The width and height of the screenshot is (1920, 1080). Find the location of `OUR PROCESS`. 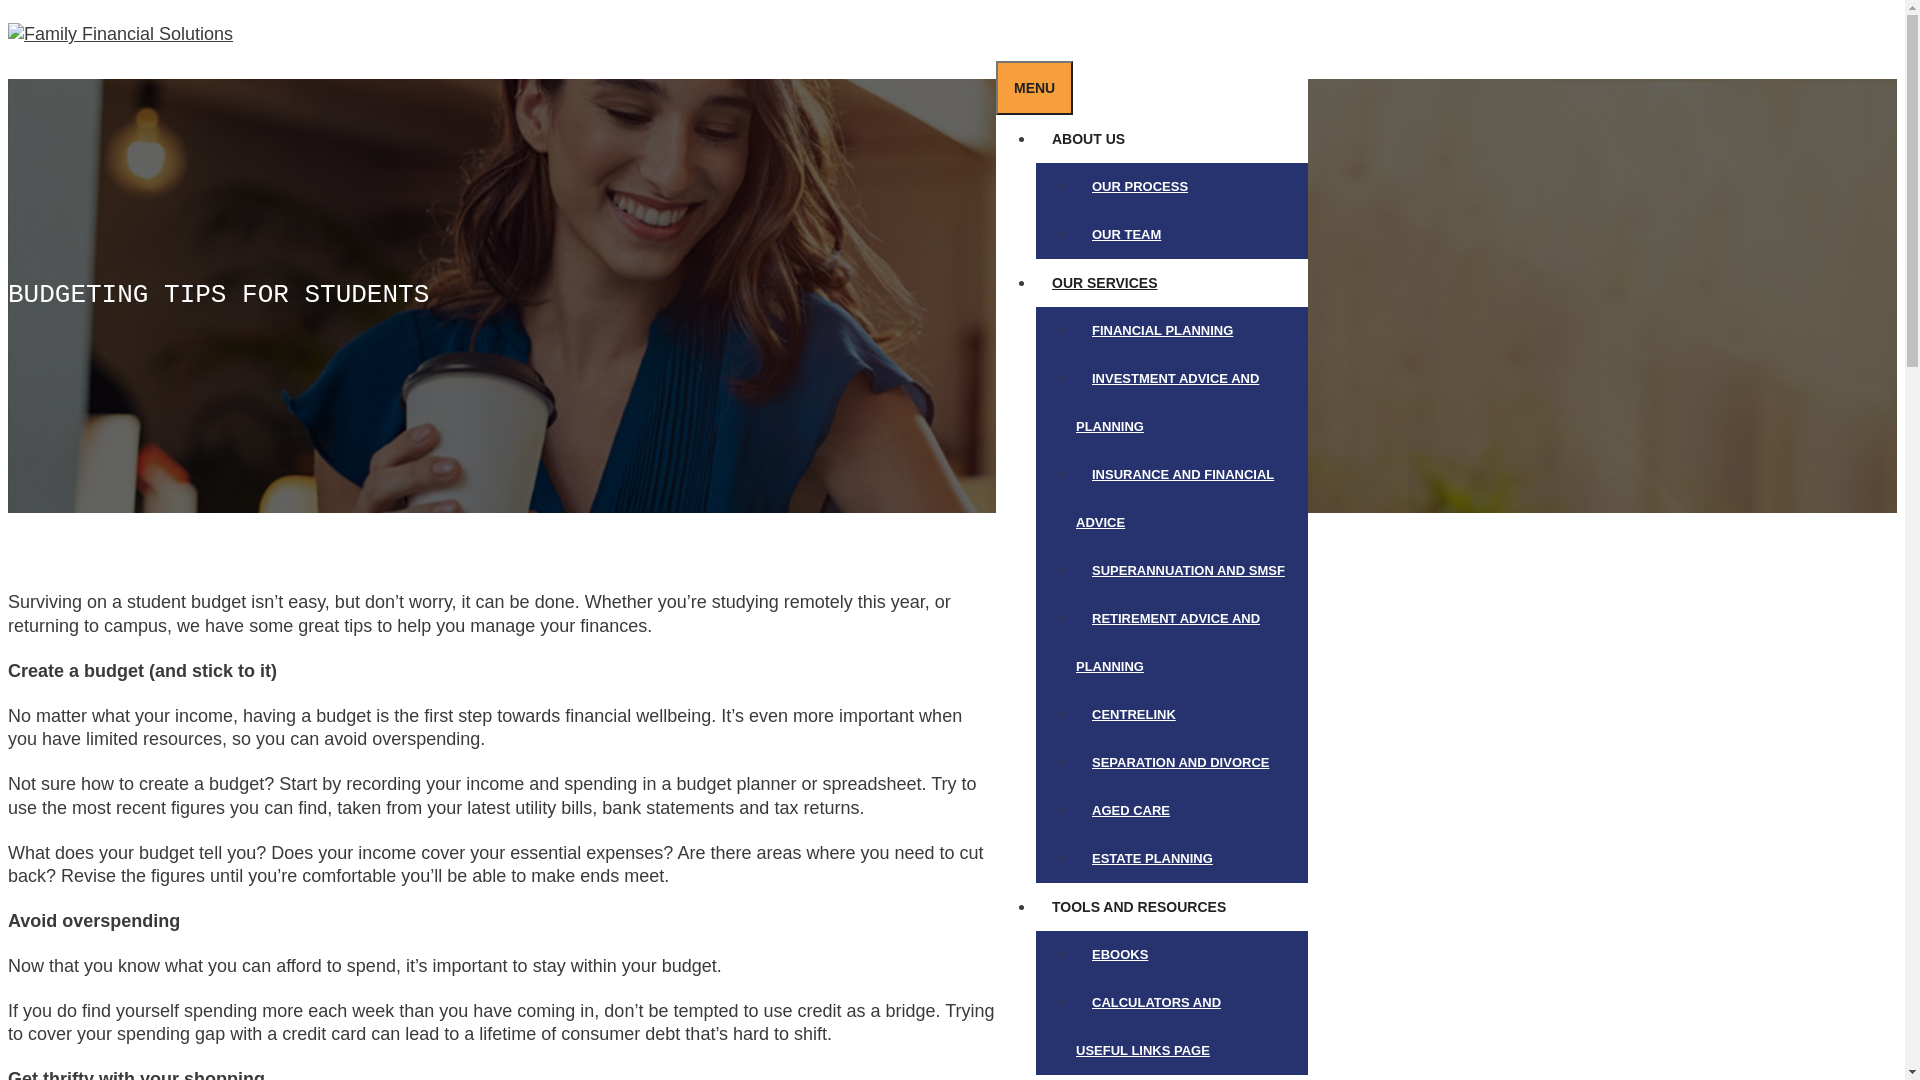

OUR PROCESS is located at coordinates (1140, 186).